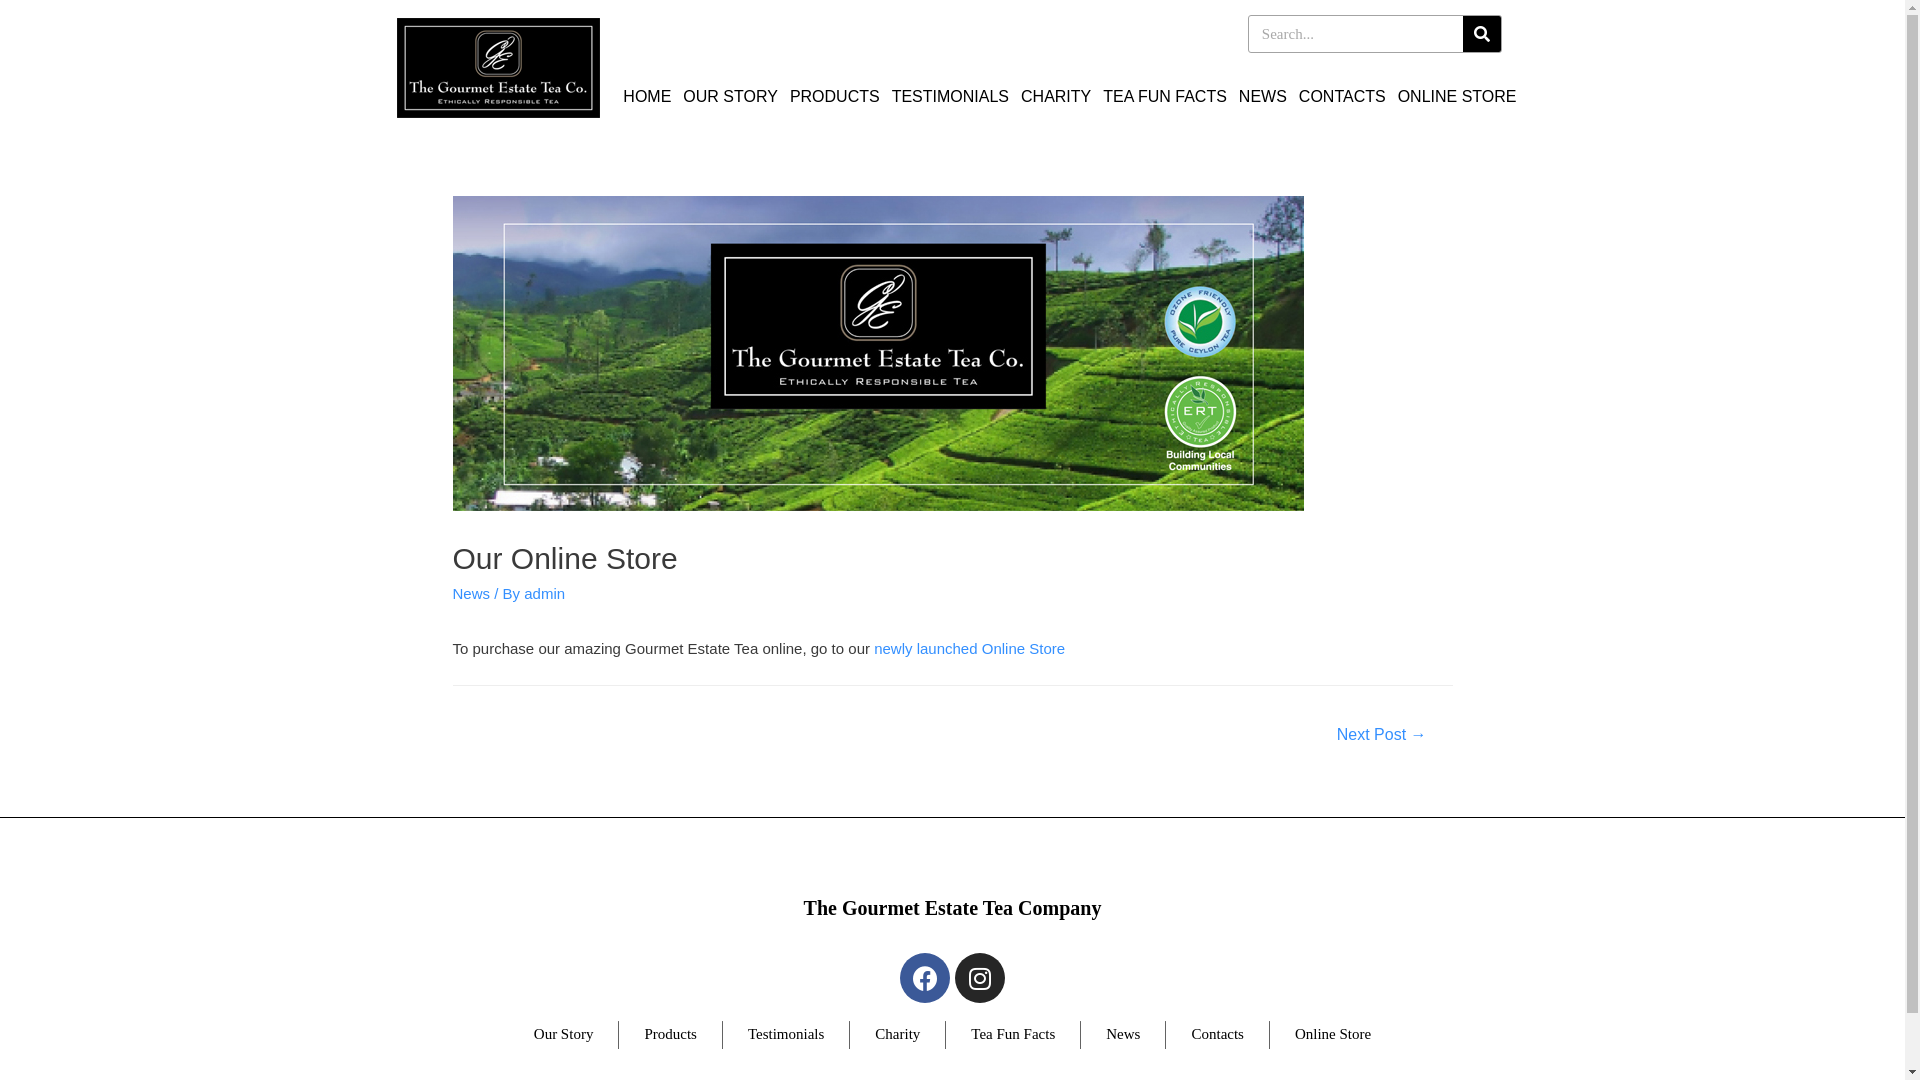 Image resolution: width=1920 pixels, height=1080 pixels. Describe the element at coordinates (670, 1035) in the screenshot. I see `Products` at that location.